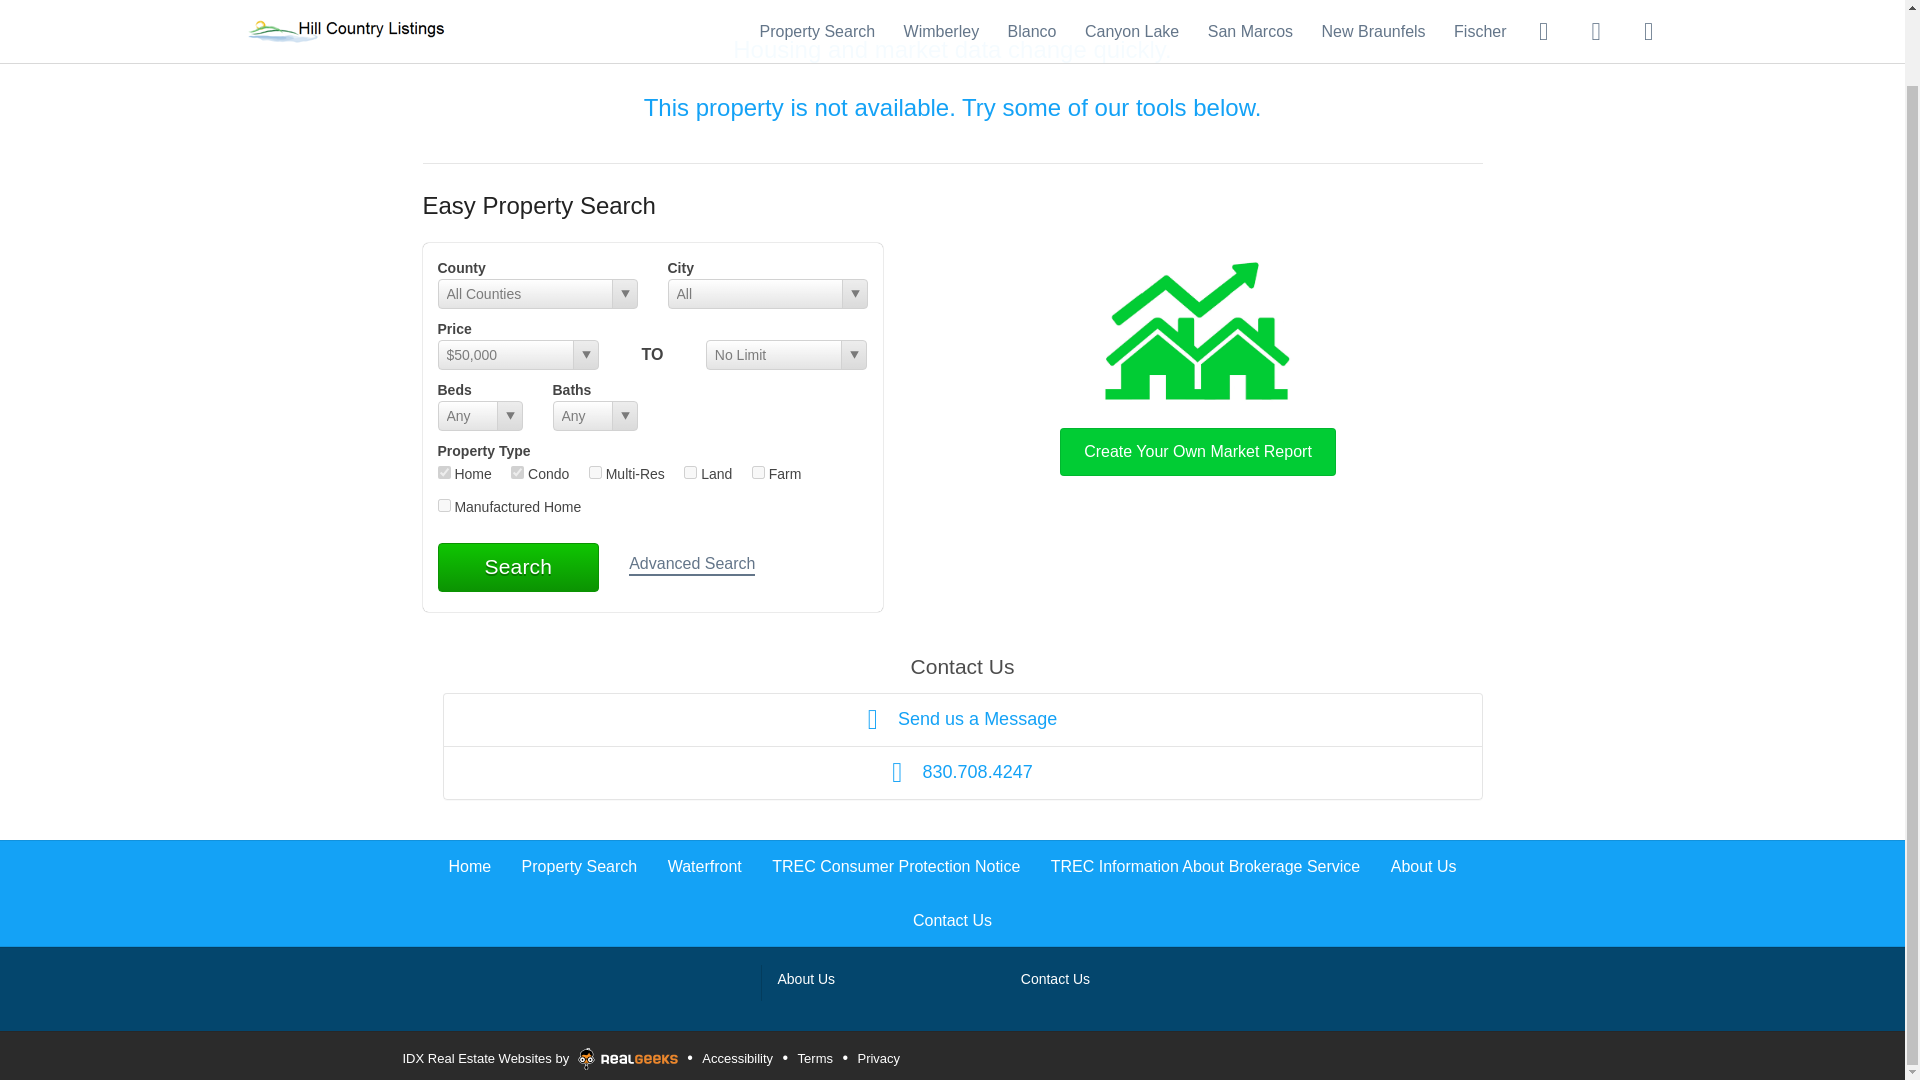 This screenshot has width=1920, height=1080. I want to click on res, so click(444, 472).